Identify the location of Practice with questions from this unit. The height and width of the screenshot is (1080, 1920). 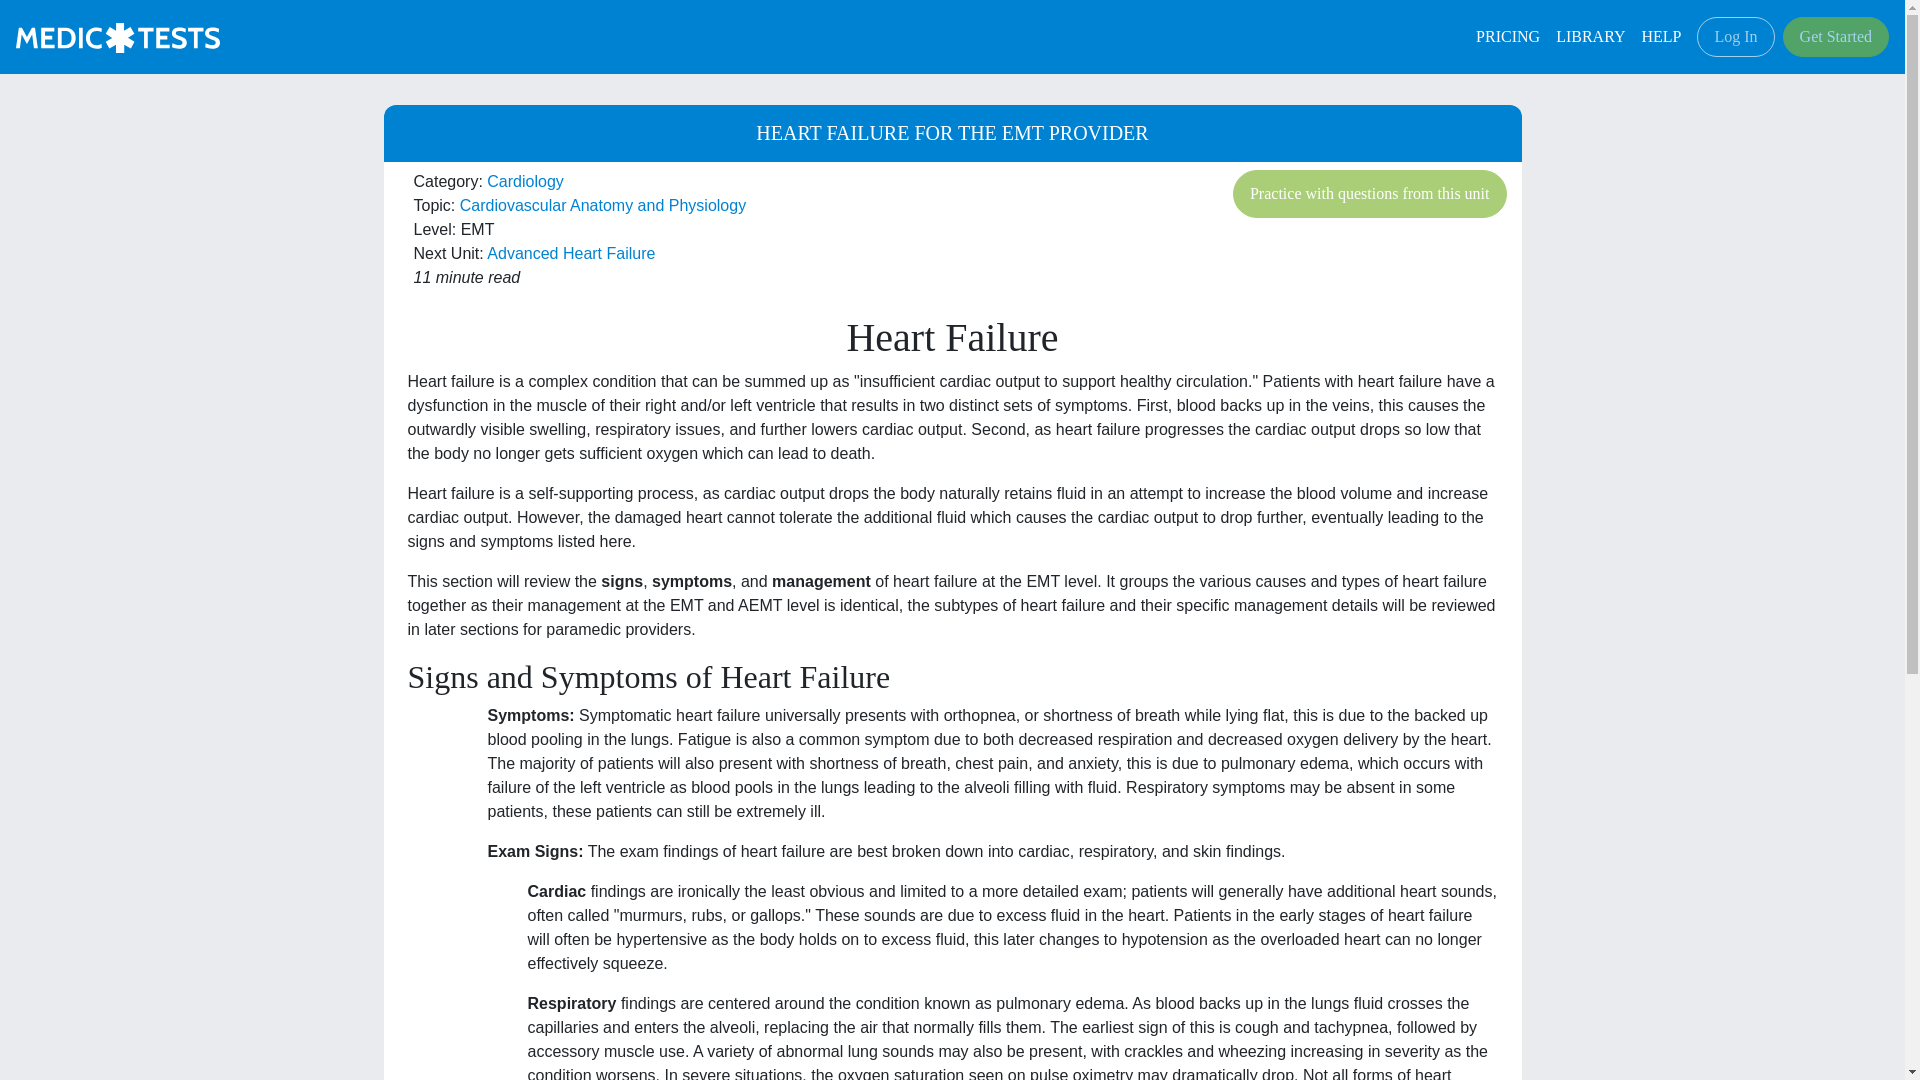
(1370, 194).